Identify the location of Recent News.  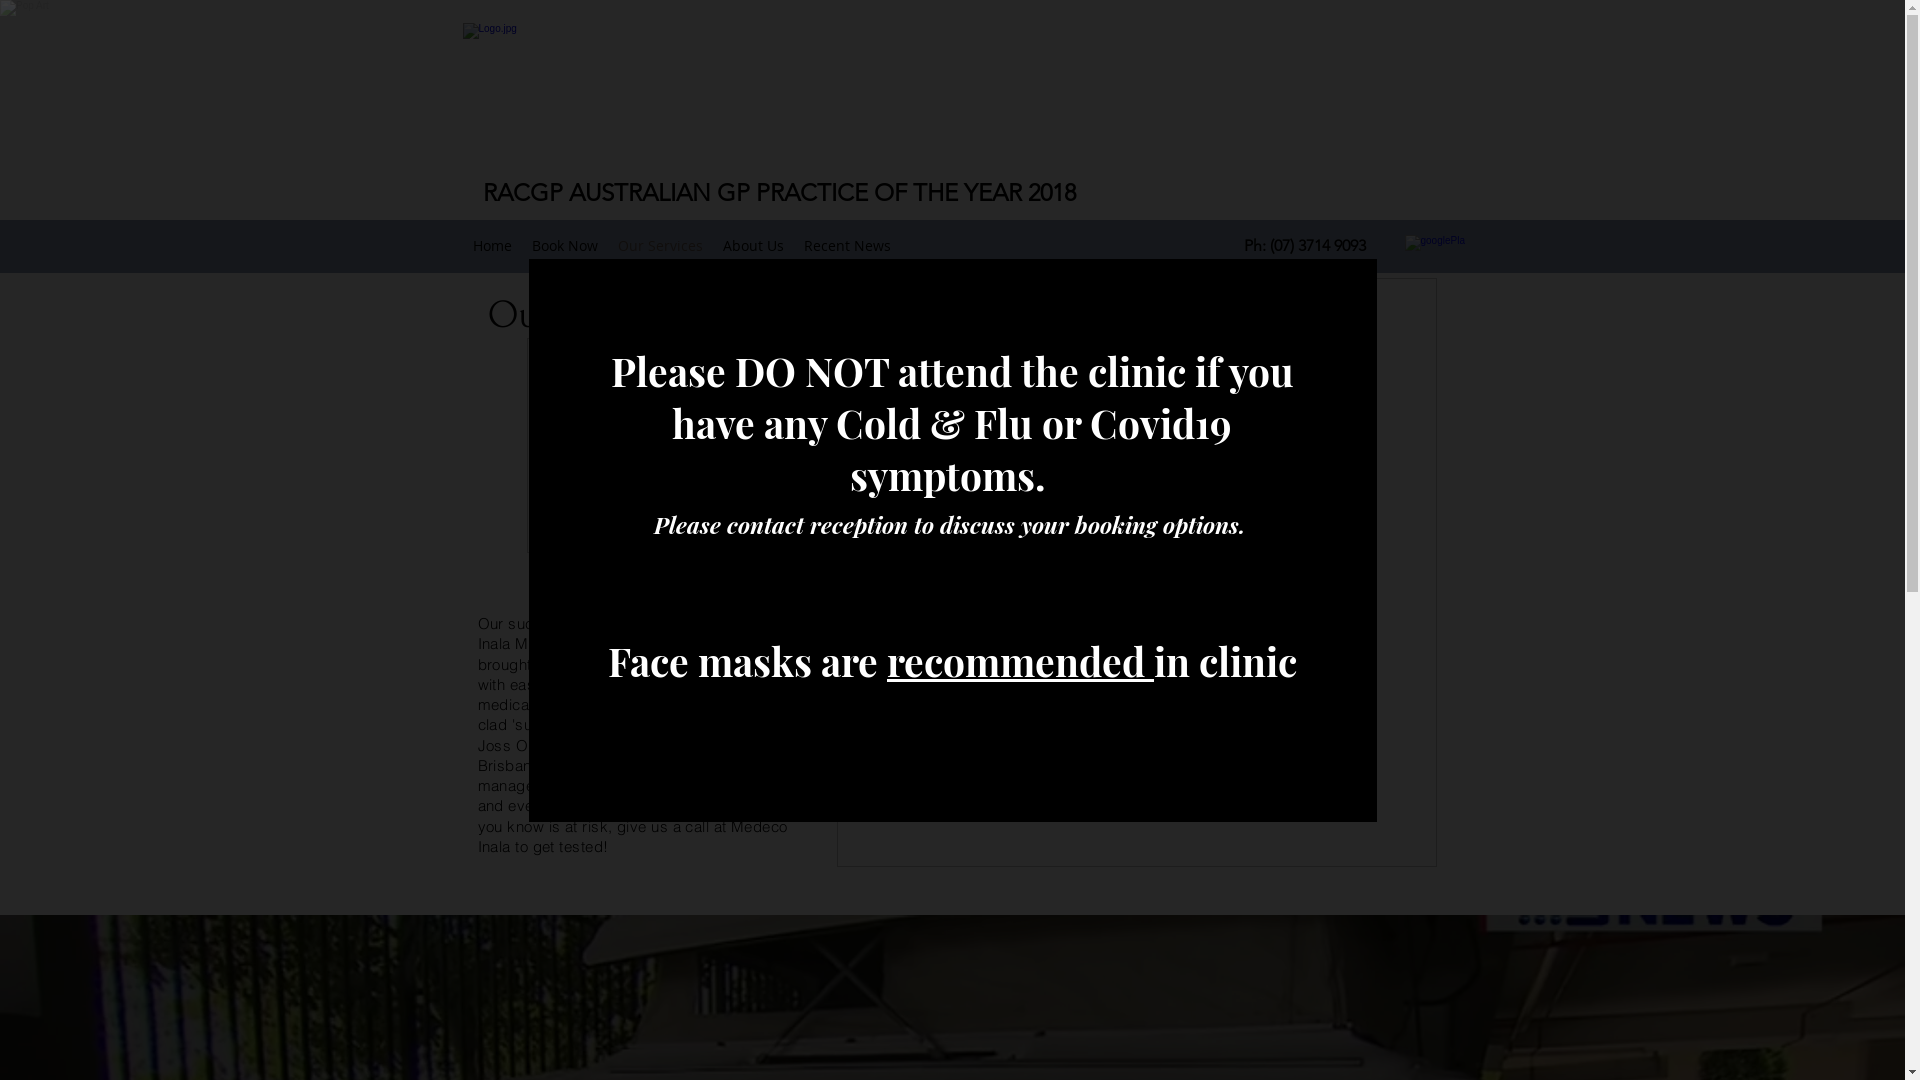
(848, 246).